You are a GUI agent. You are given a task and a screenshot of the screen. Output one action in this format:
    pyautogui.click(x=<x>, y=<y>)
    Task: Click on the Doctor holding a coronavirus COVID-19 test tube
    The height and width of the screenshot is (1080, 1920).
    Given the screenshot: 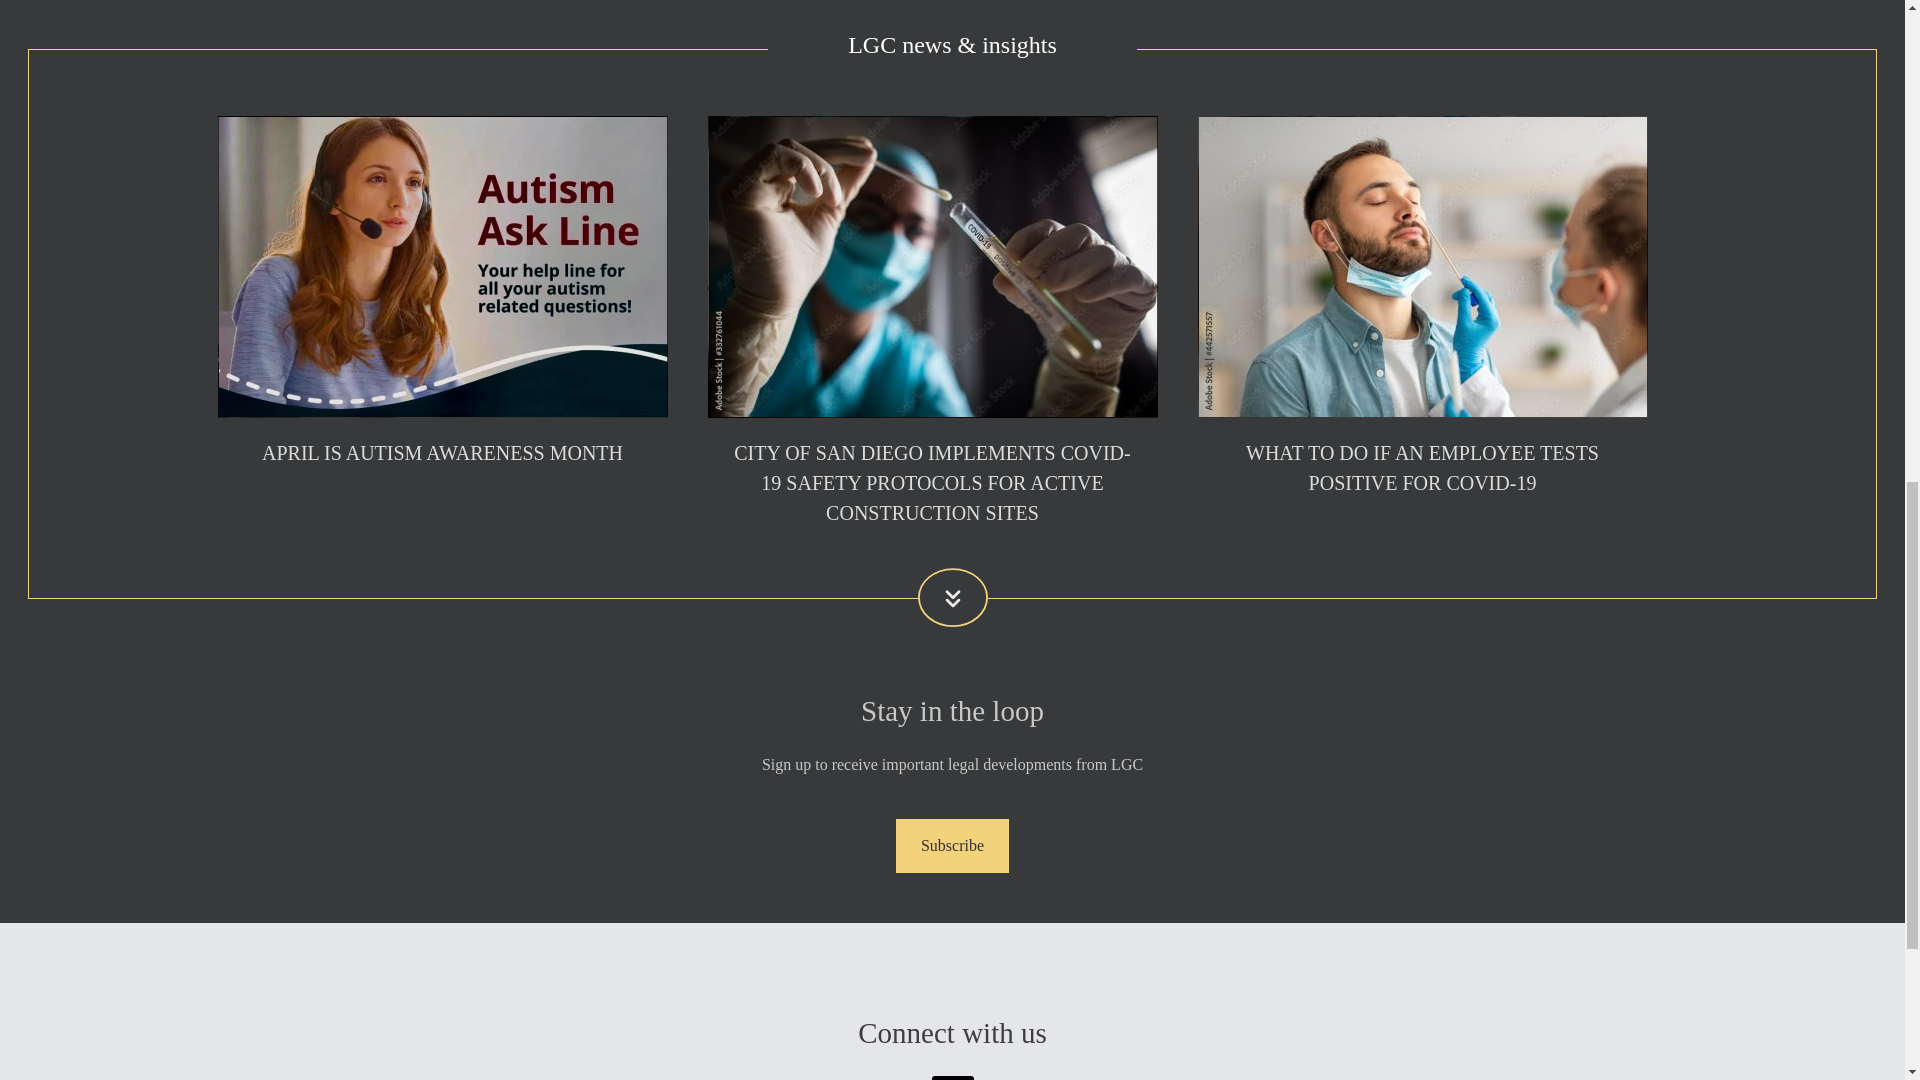 What is the action you would take?
    pyautogui.click(x=932, y=266)
    